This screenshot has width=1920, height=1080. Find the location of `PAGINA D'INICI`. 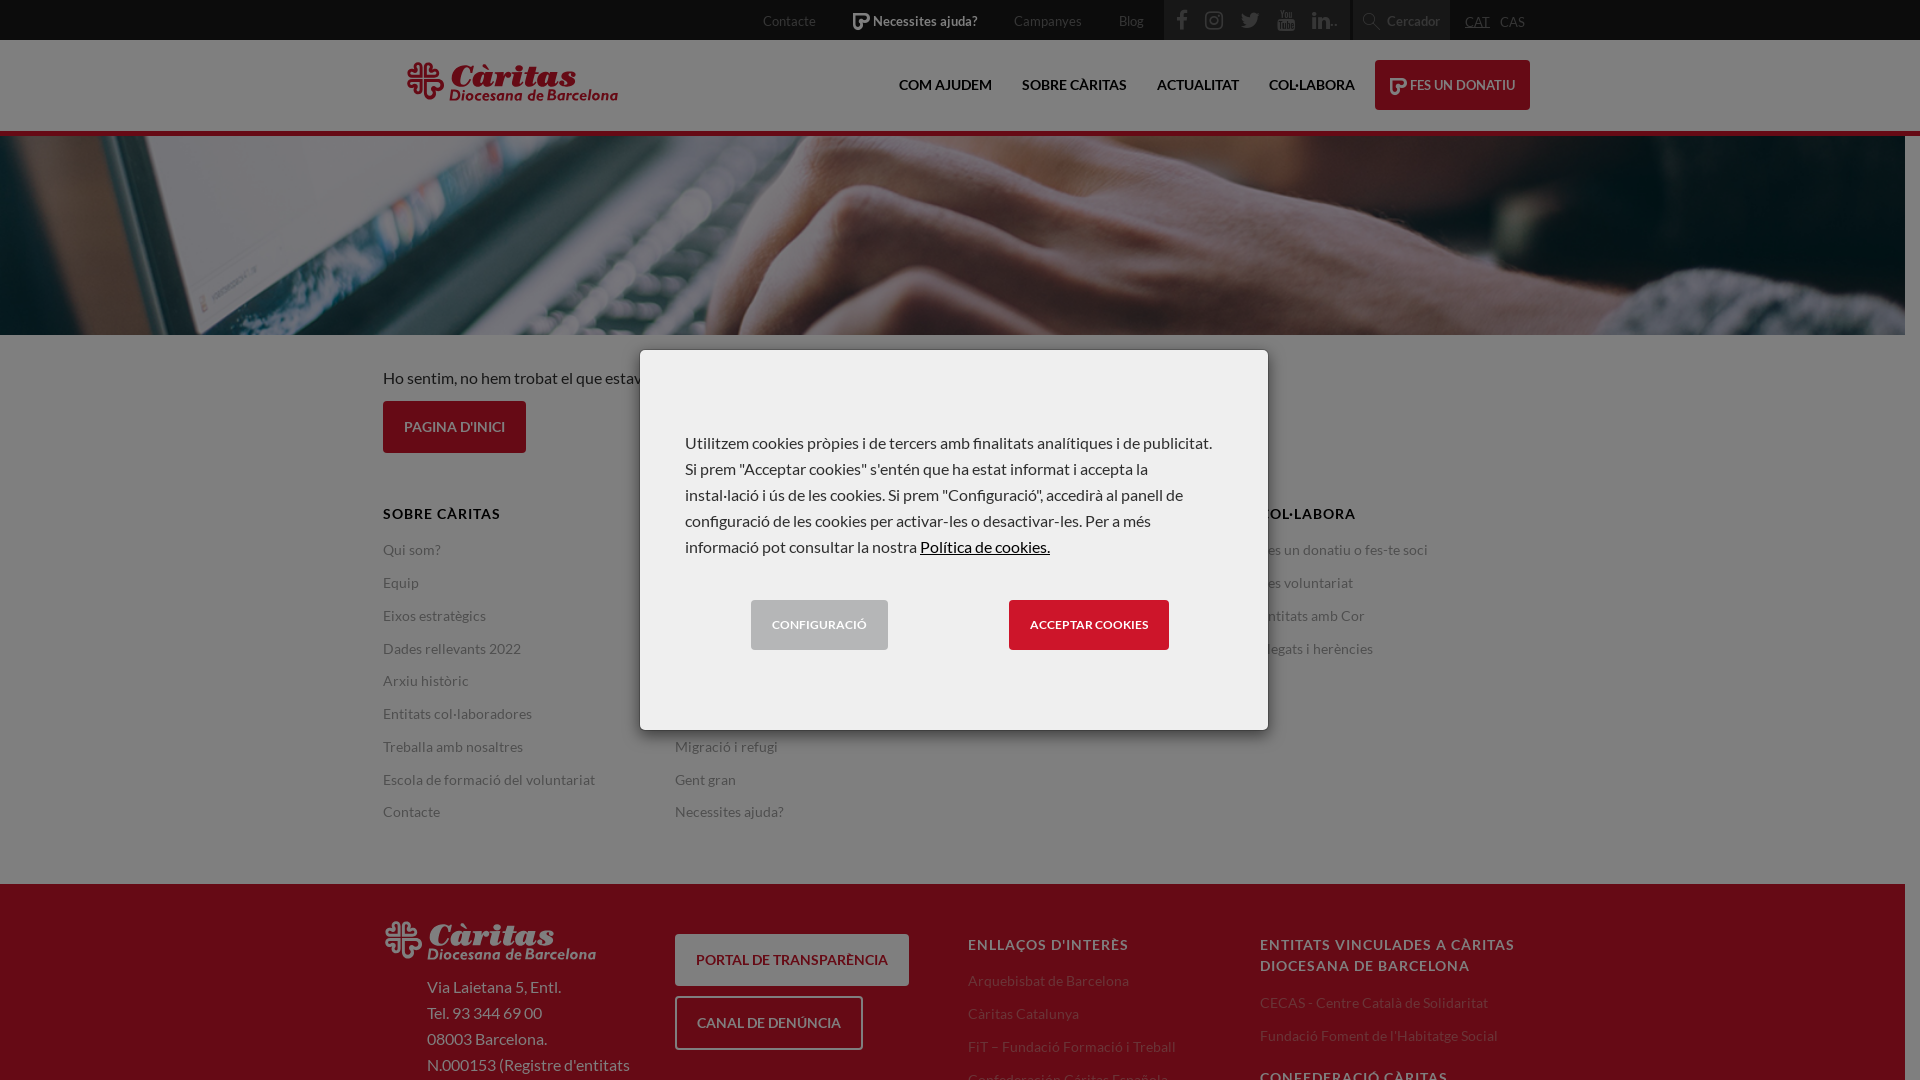

PAGINA D'INICI is located at coordinates (454, 427).